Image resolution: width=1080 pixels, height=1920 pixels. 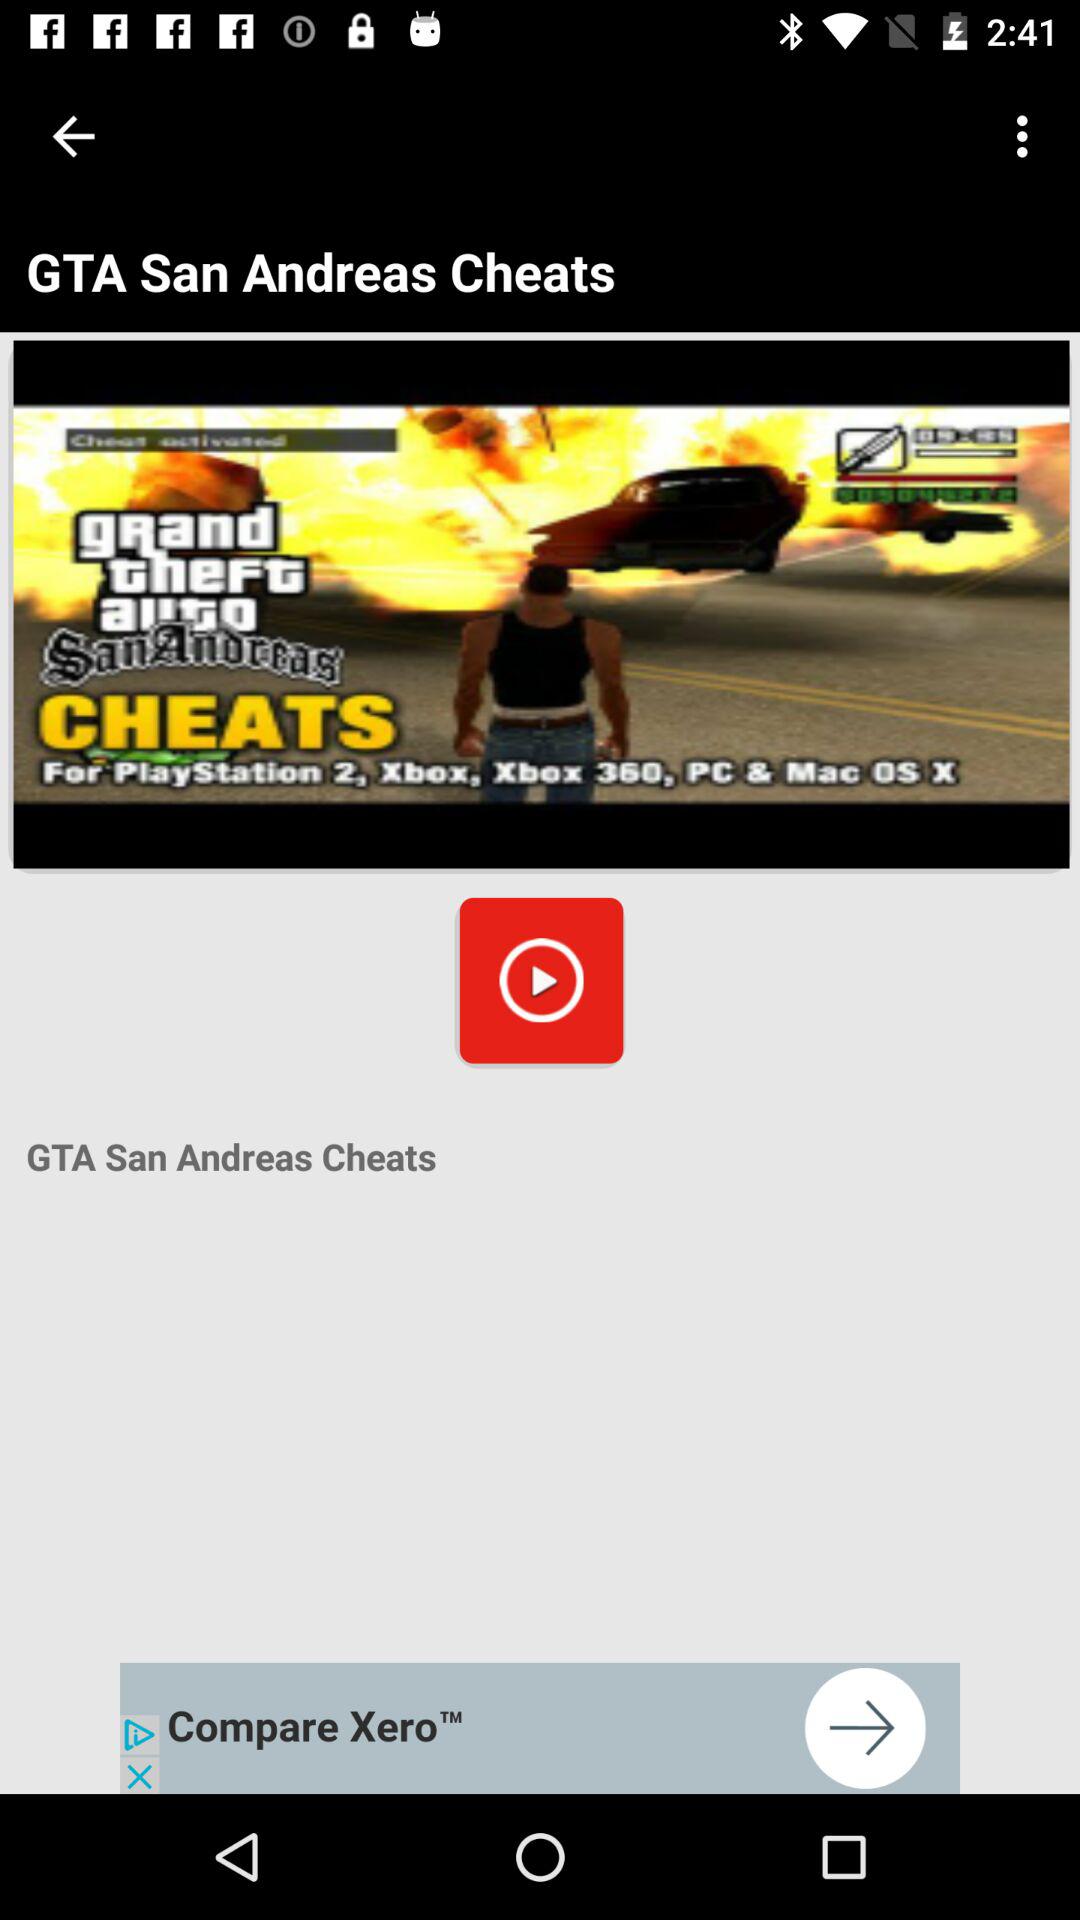 I want to click on go to advertisement, so click(x=540, y=1728).